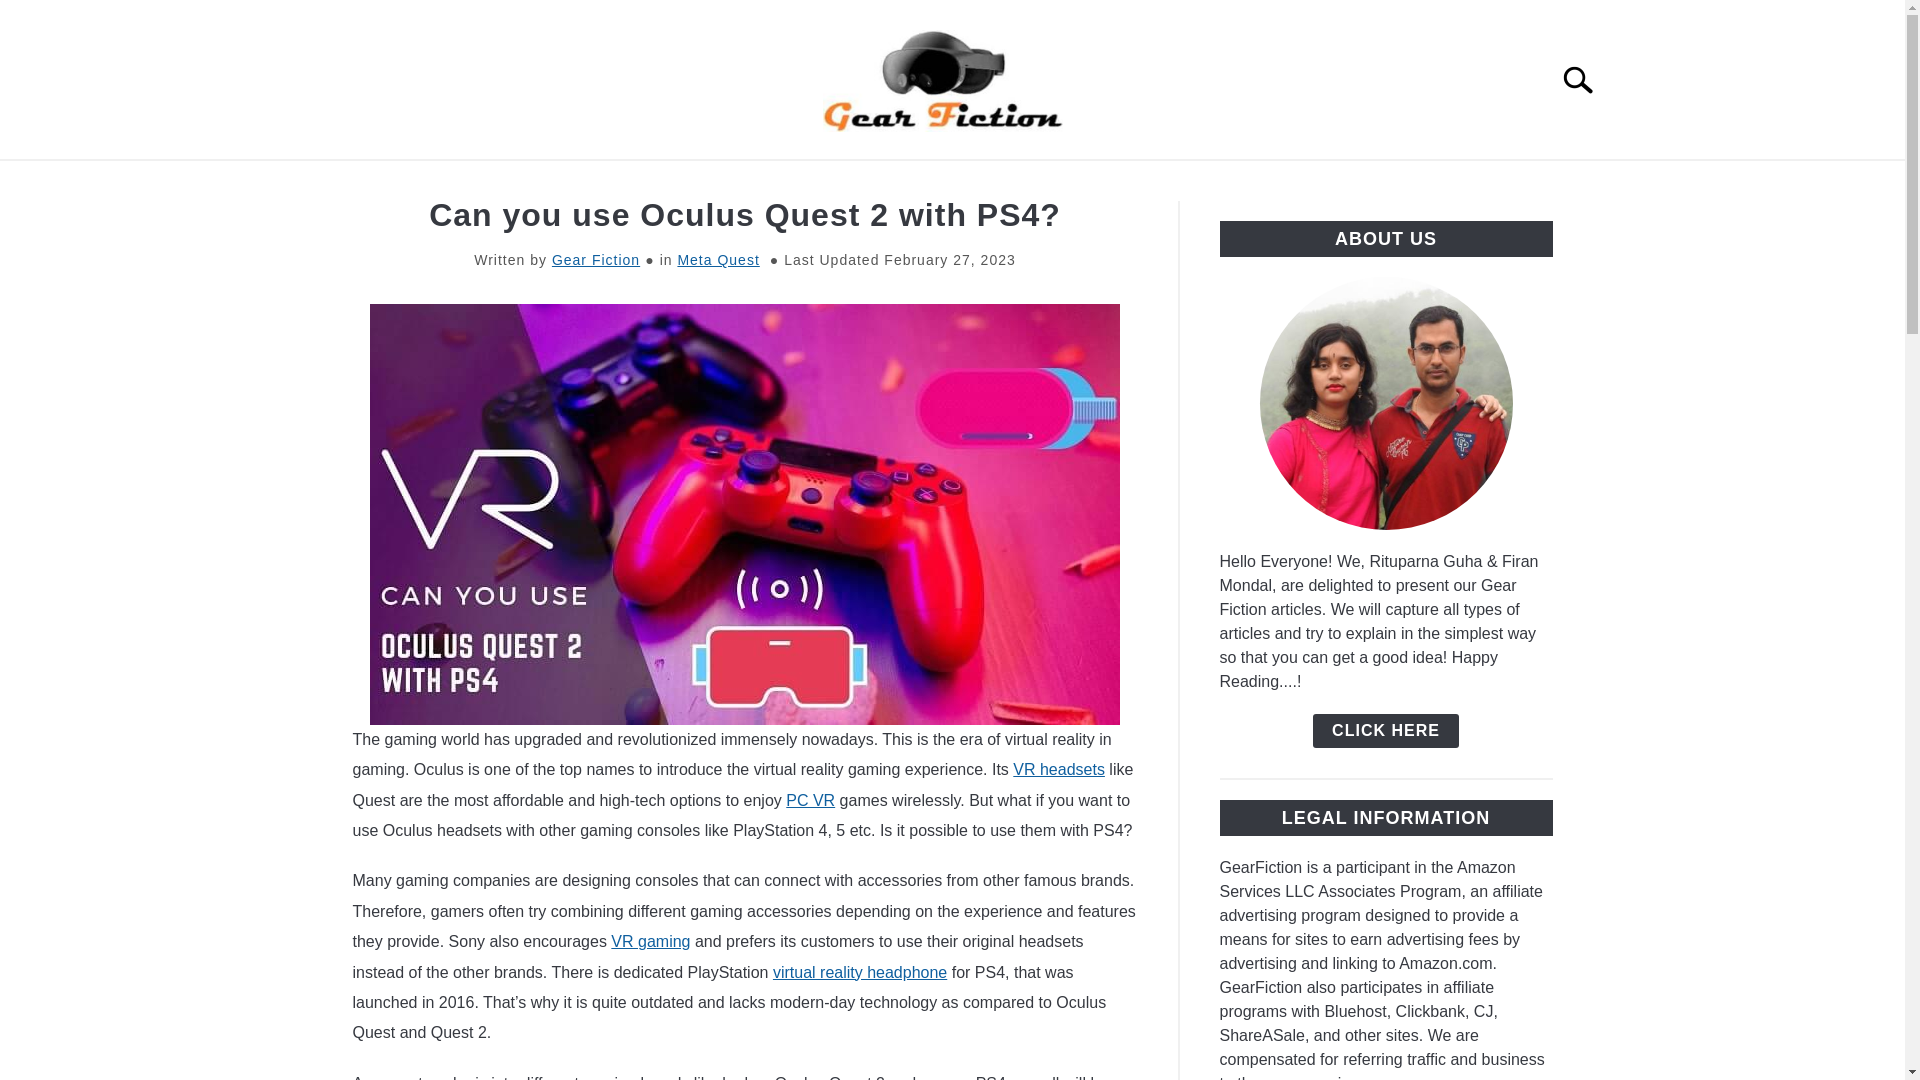  Describe the element at coordinates (1114, 183) in the screenshot. I see `PS4` at that location.